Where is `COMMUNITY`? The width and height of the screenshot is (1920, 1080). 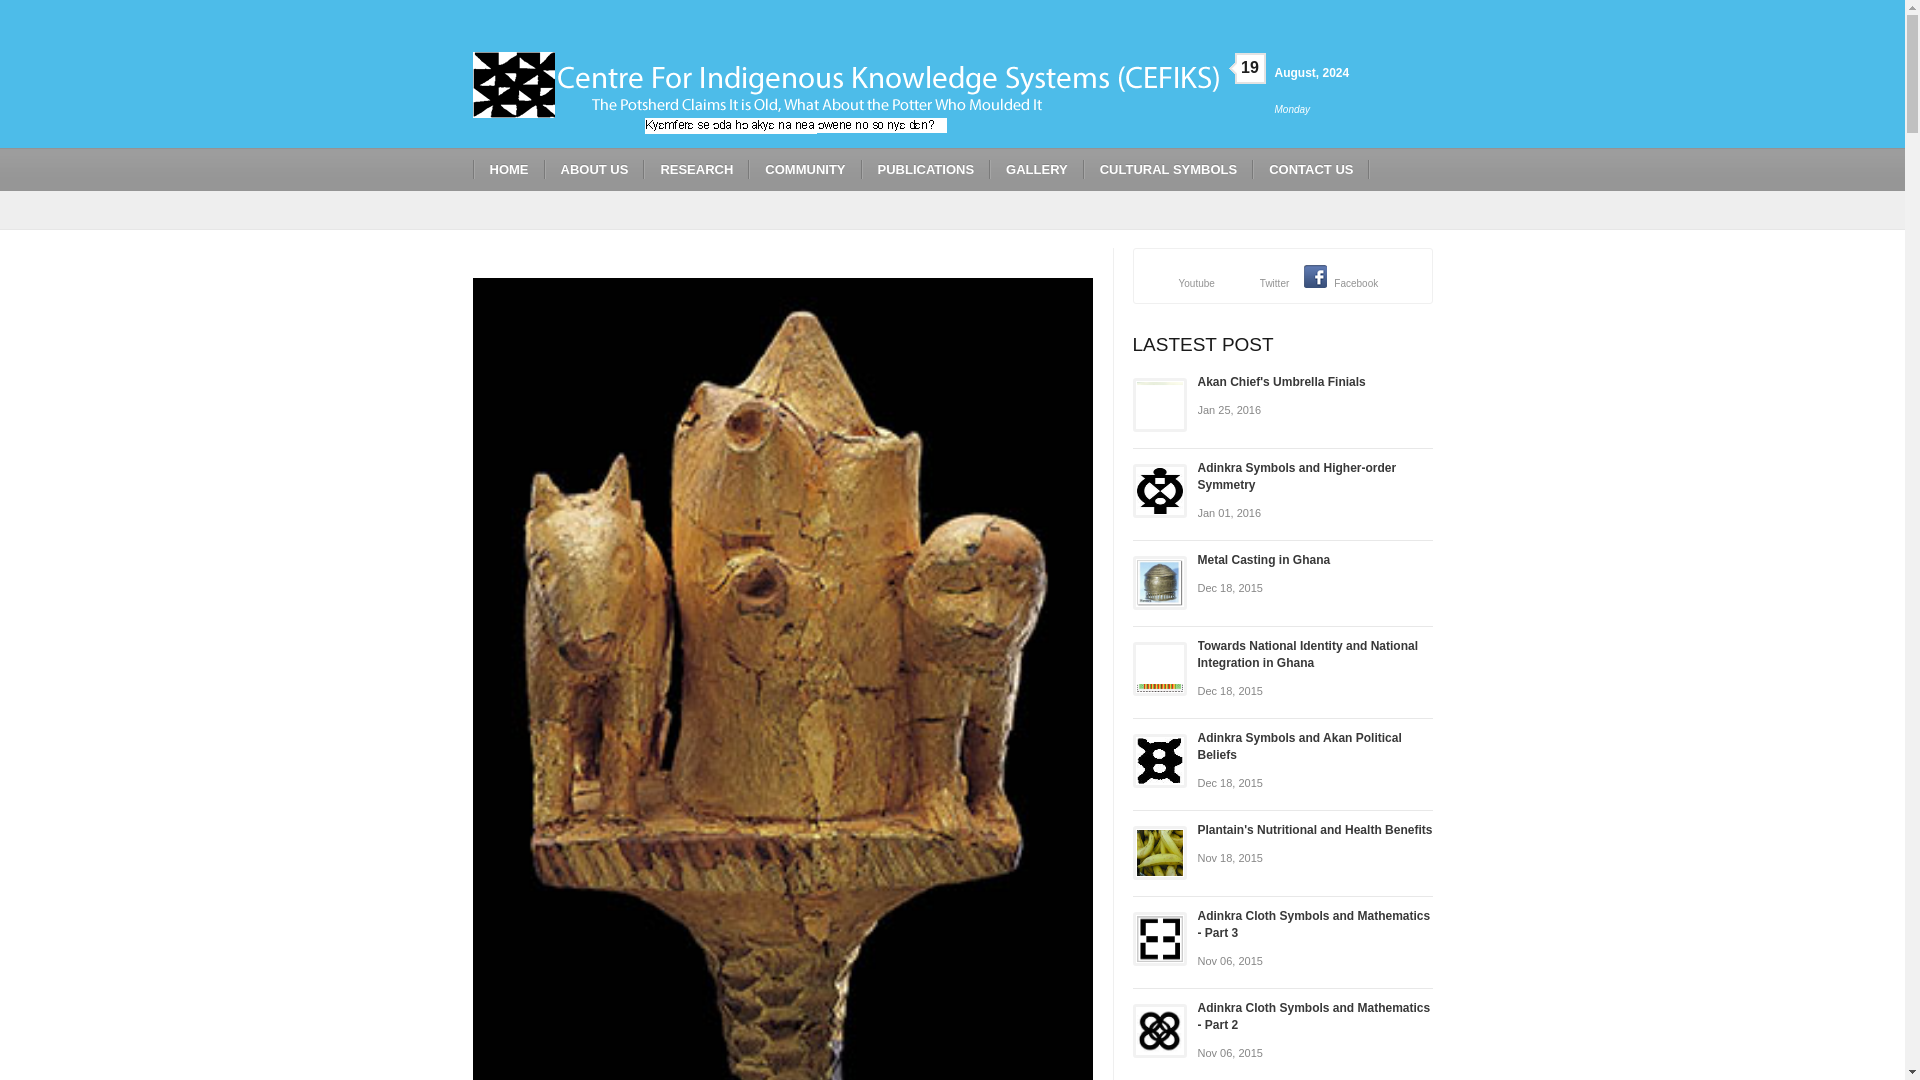
COMMUNITY is located at coordinates (805, 169).